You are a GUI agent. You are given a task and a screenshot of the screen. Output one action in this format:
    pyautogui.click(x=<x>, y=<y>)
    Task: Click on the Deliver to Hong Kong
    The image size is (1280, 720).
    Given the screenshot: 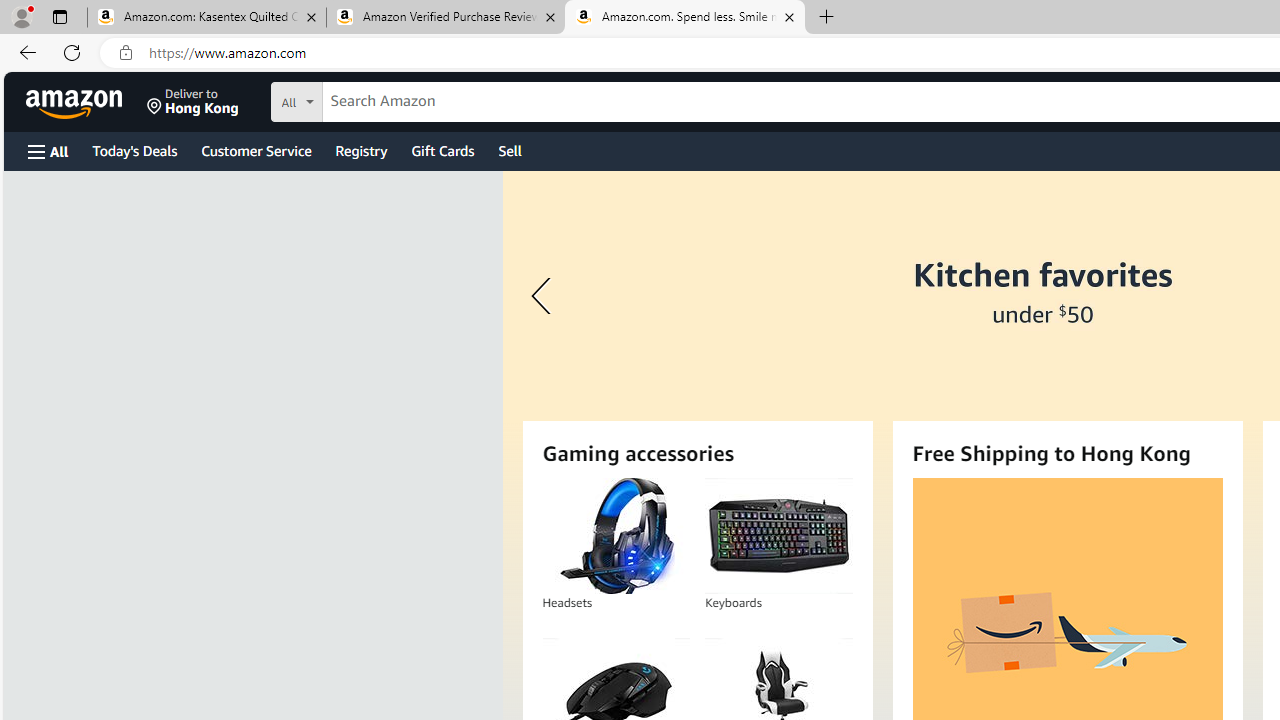 What is the action you would take?
    pyautogui.click(x=193, y=102)
    